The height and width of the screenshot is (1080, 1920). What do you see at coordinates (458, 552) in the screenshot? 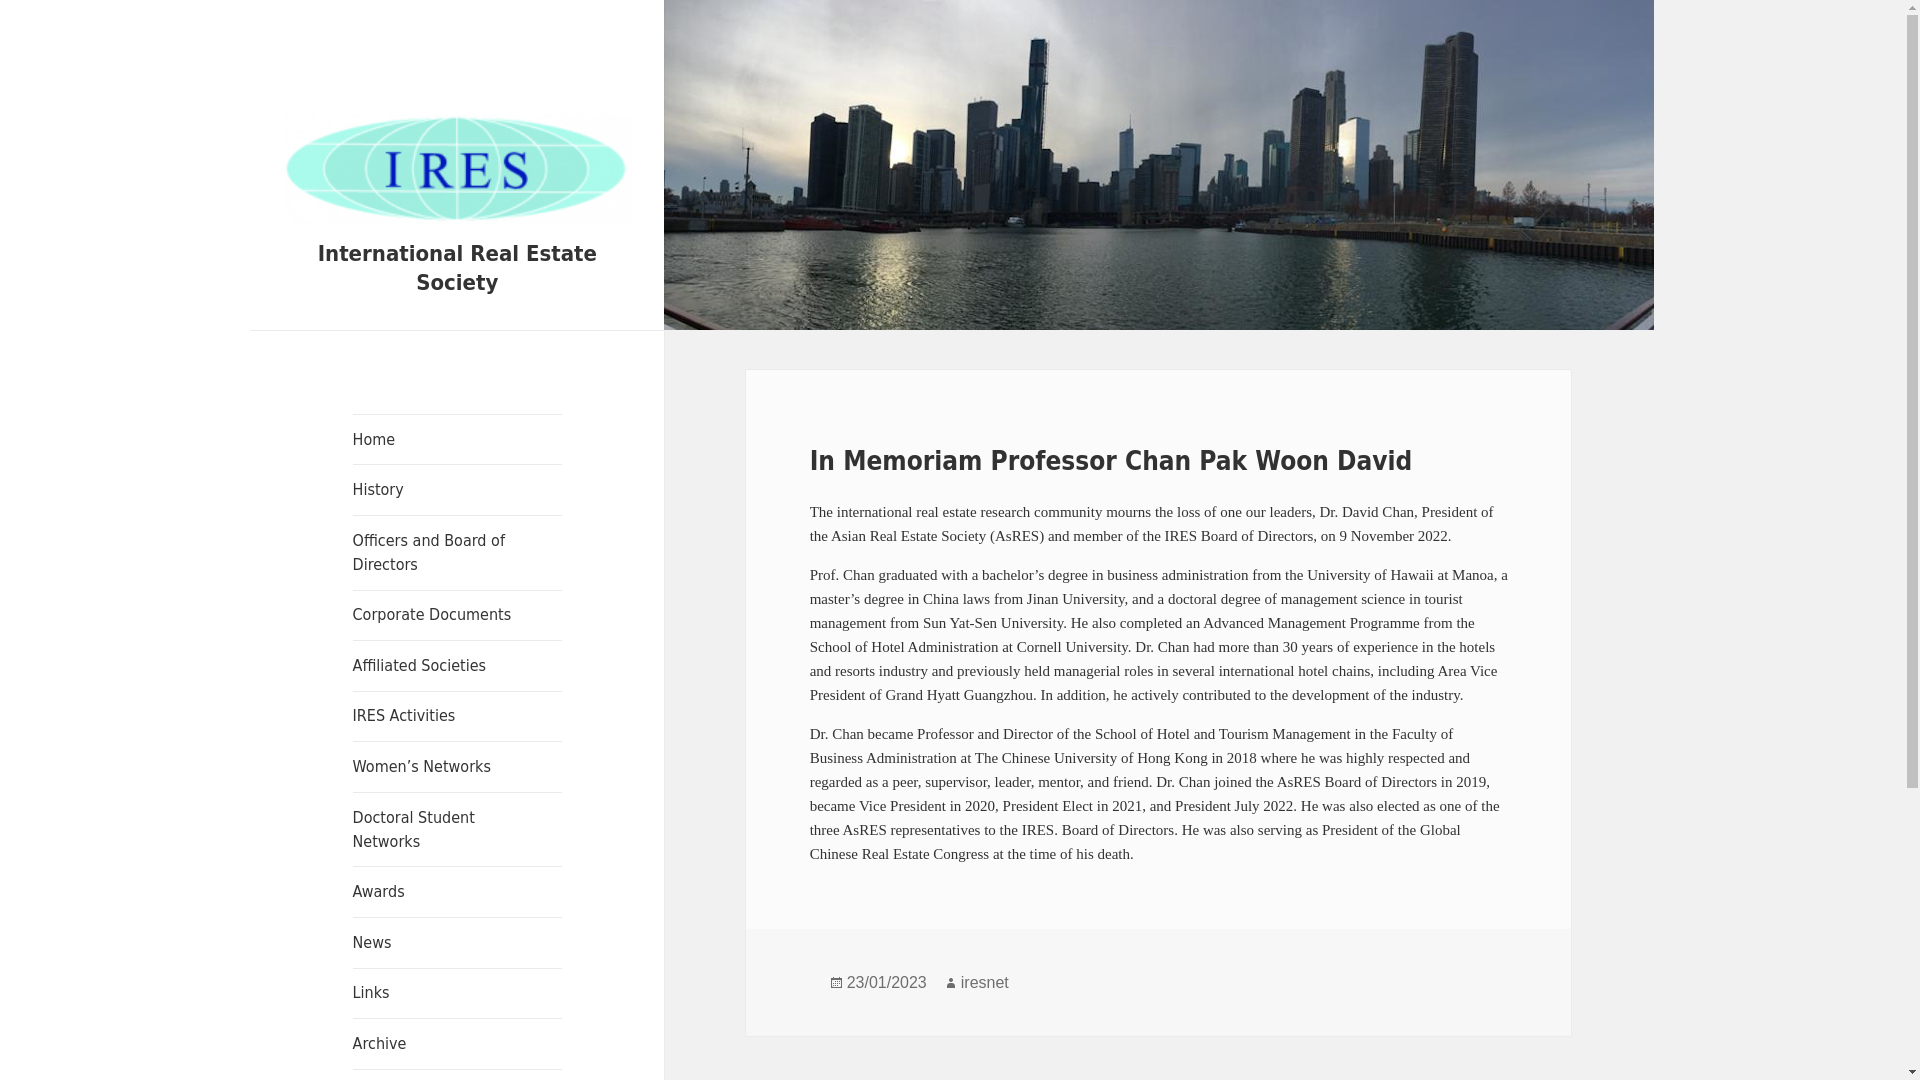
I see `Officers and Board of Directors` at bounding box center [458, 552].